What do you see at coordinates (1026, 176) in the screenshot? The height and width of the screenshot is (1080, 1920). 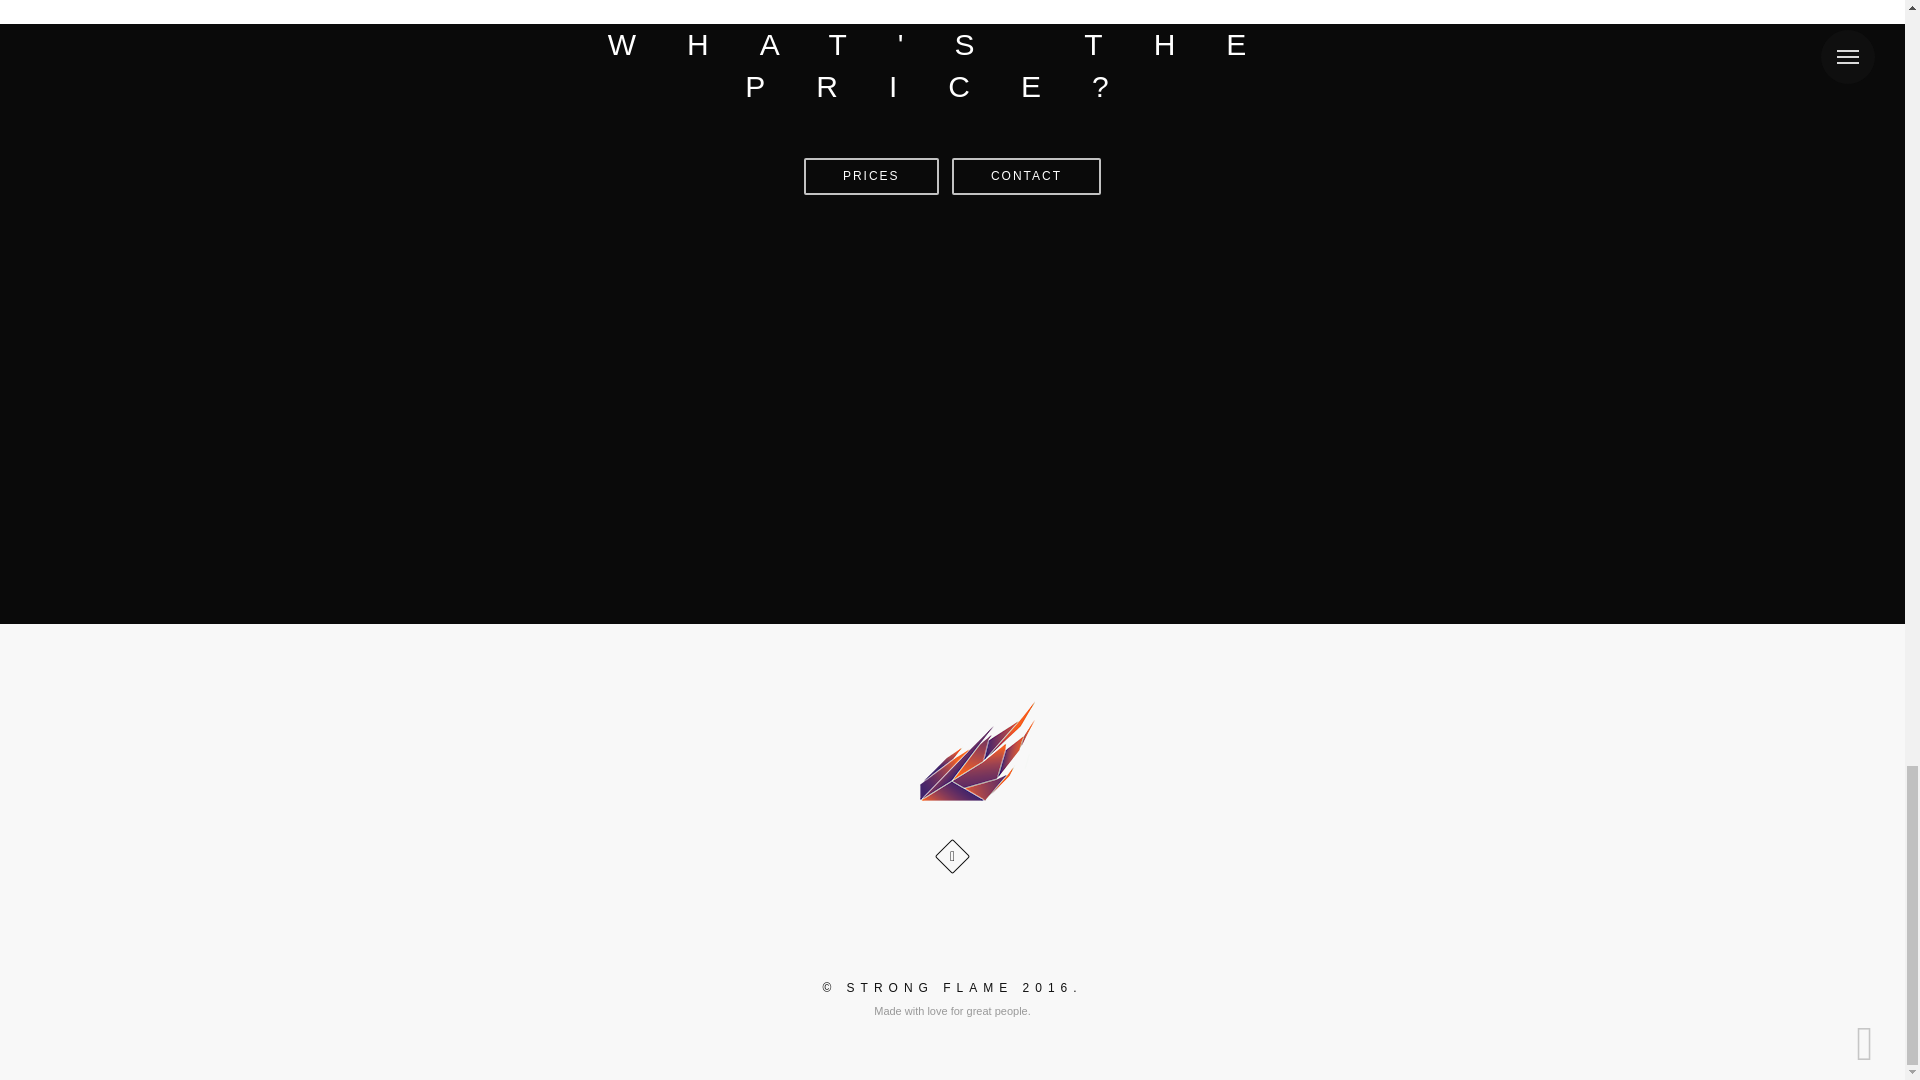 I see `button` at bounding box center [1026, 176].